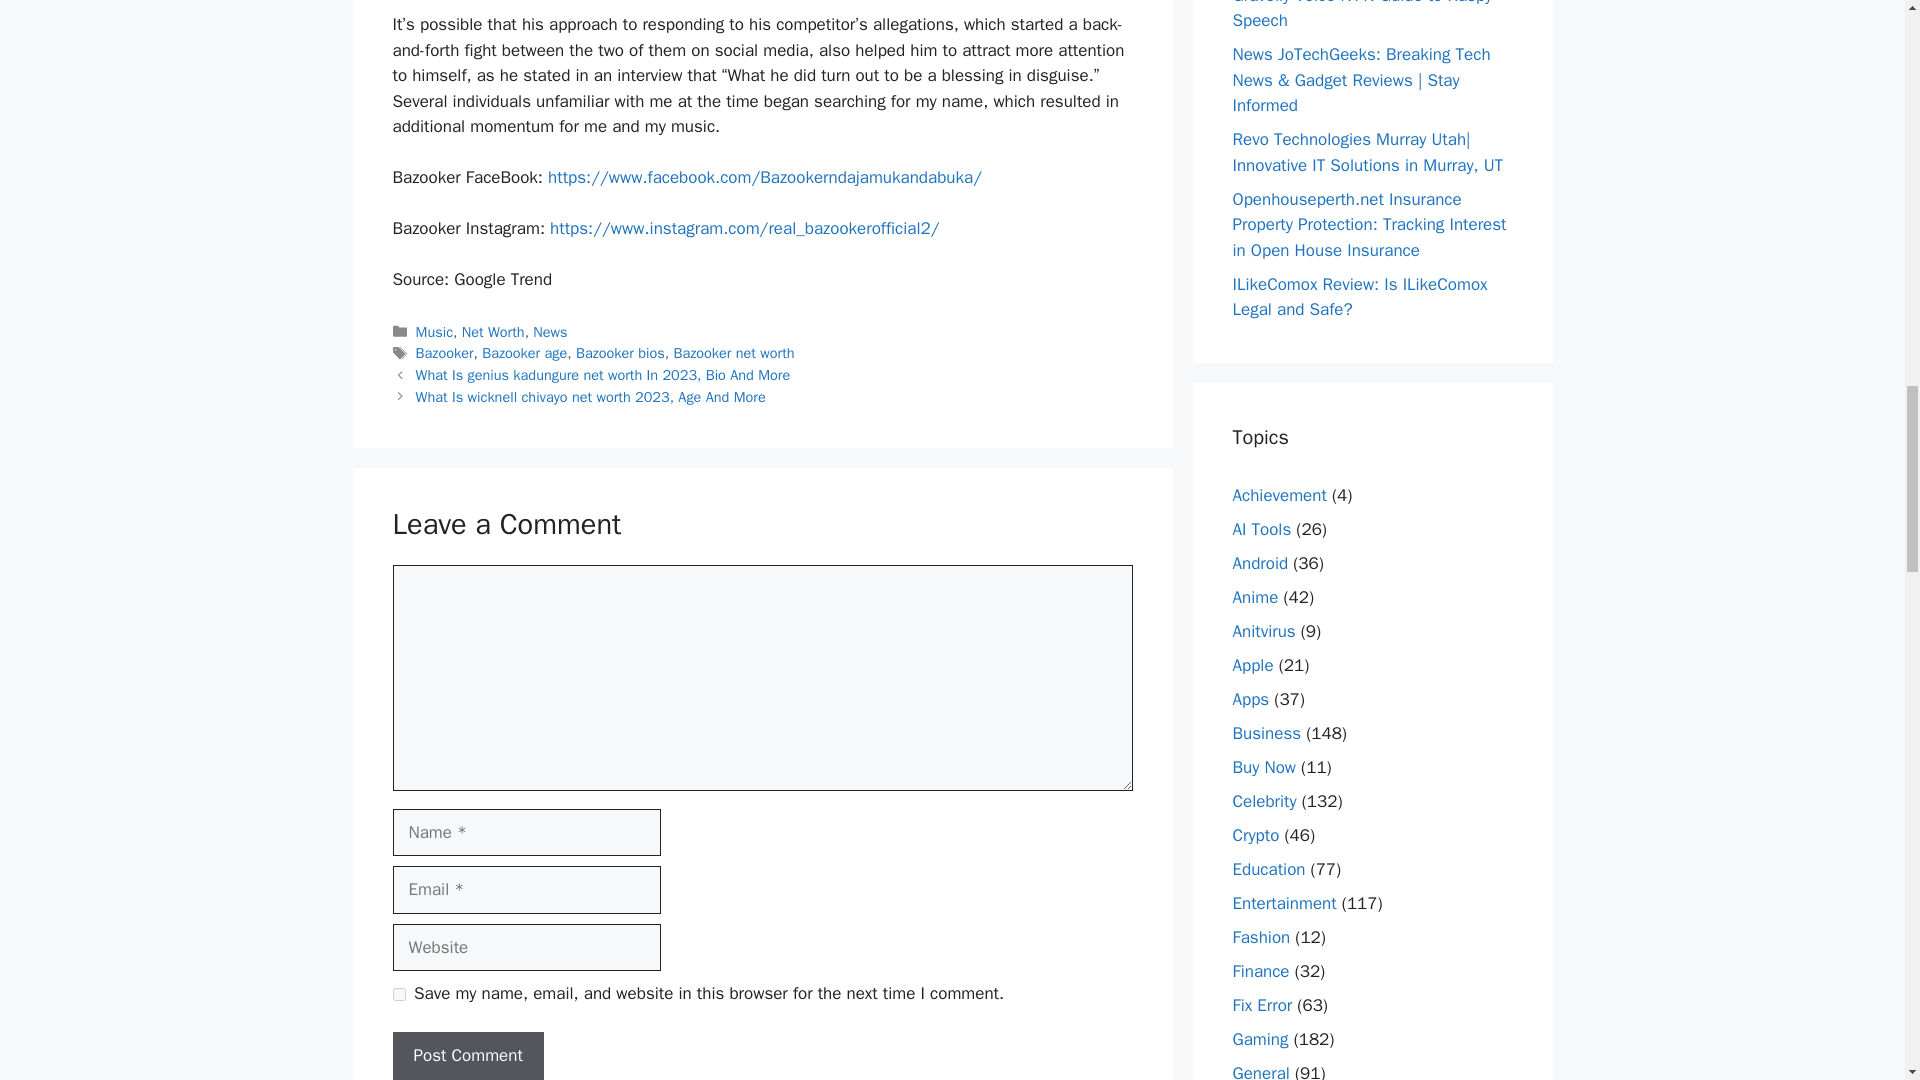  What do you see at coordinates (524, 352) in the screenshot?
I see `Bazooker age` at bounding box center [524, 352].